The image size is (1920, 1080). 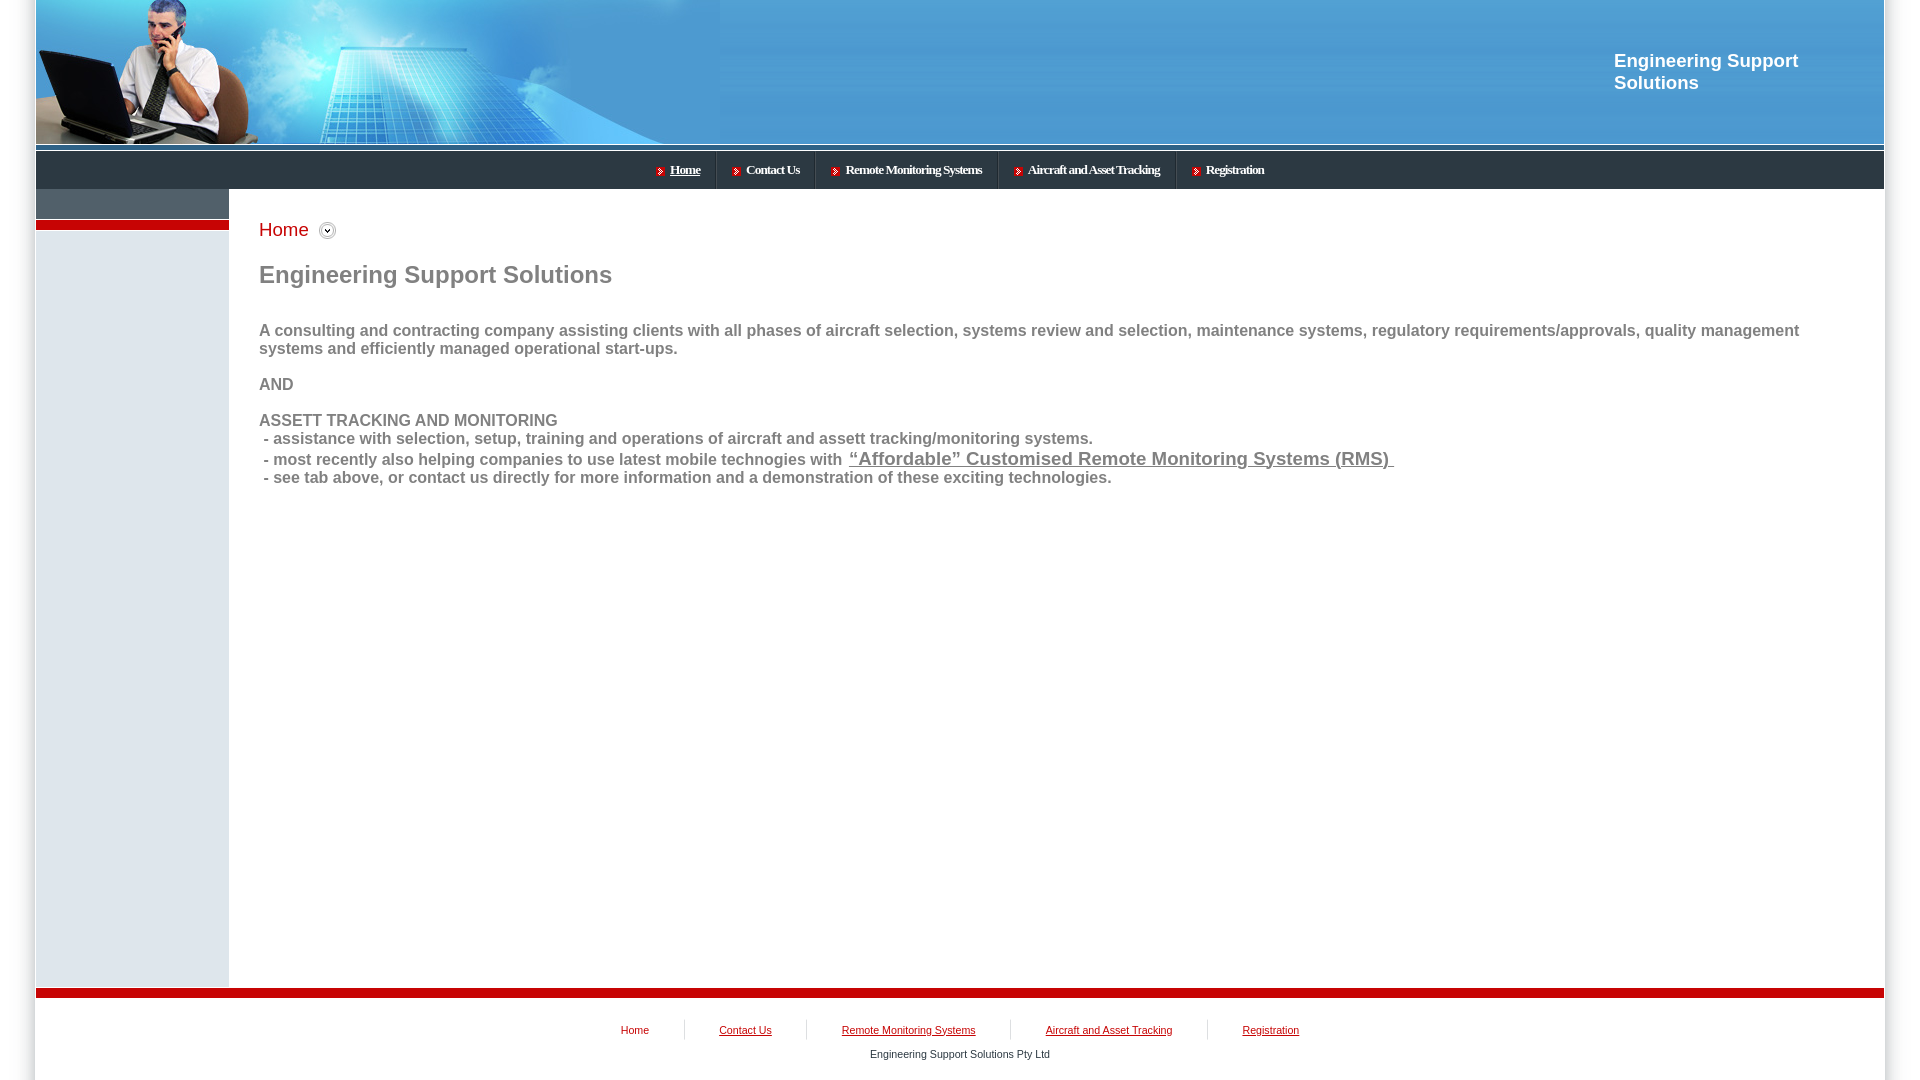 I want to click on Remote Monitoring Systems, so click(x=909, y=1030).